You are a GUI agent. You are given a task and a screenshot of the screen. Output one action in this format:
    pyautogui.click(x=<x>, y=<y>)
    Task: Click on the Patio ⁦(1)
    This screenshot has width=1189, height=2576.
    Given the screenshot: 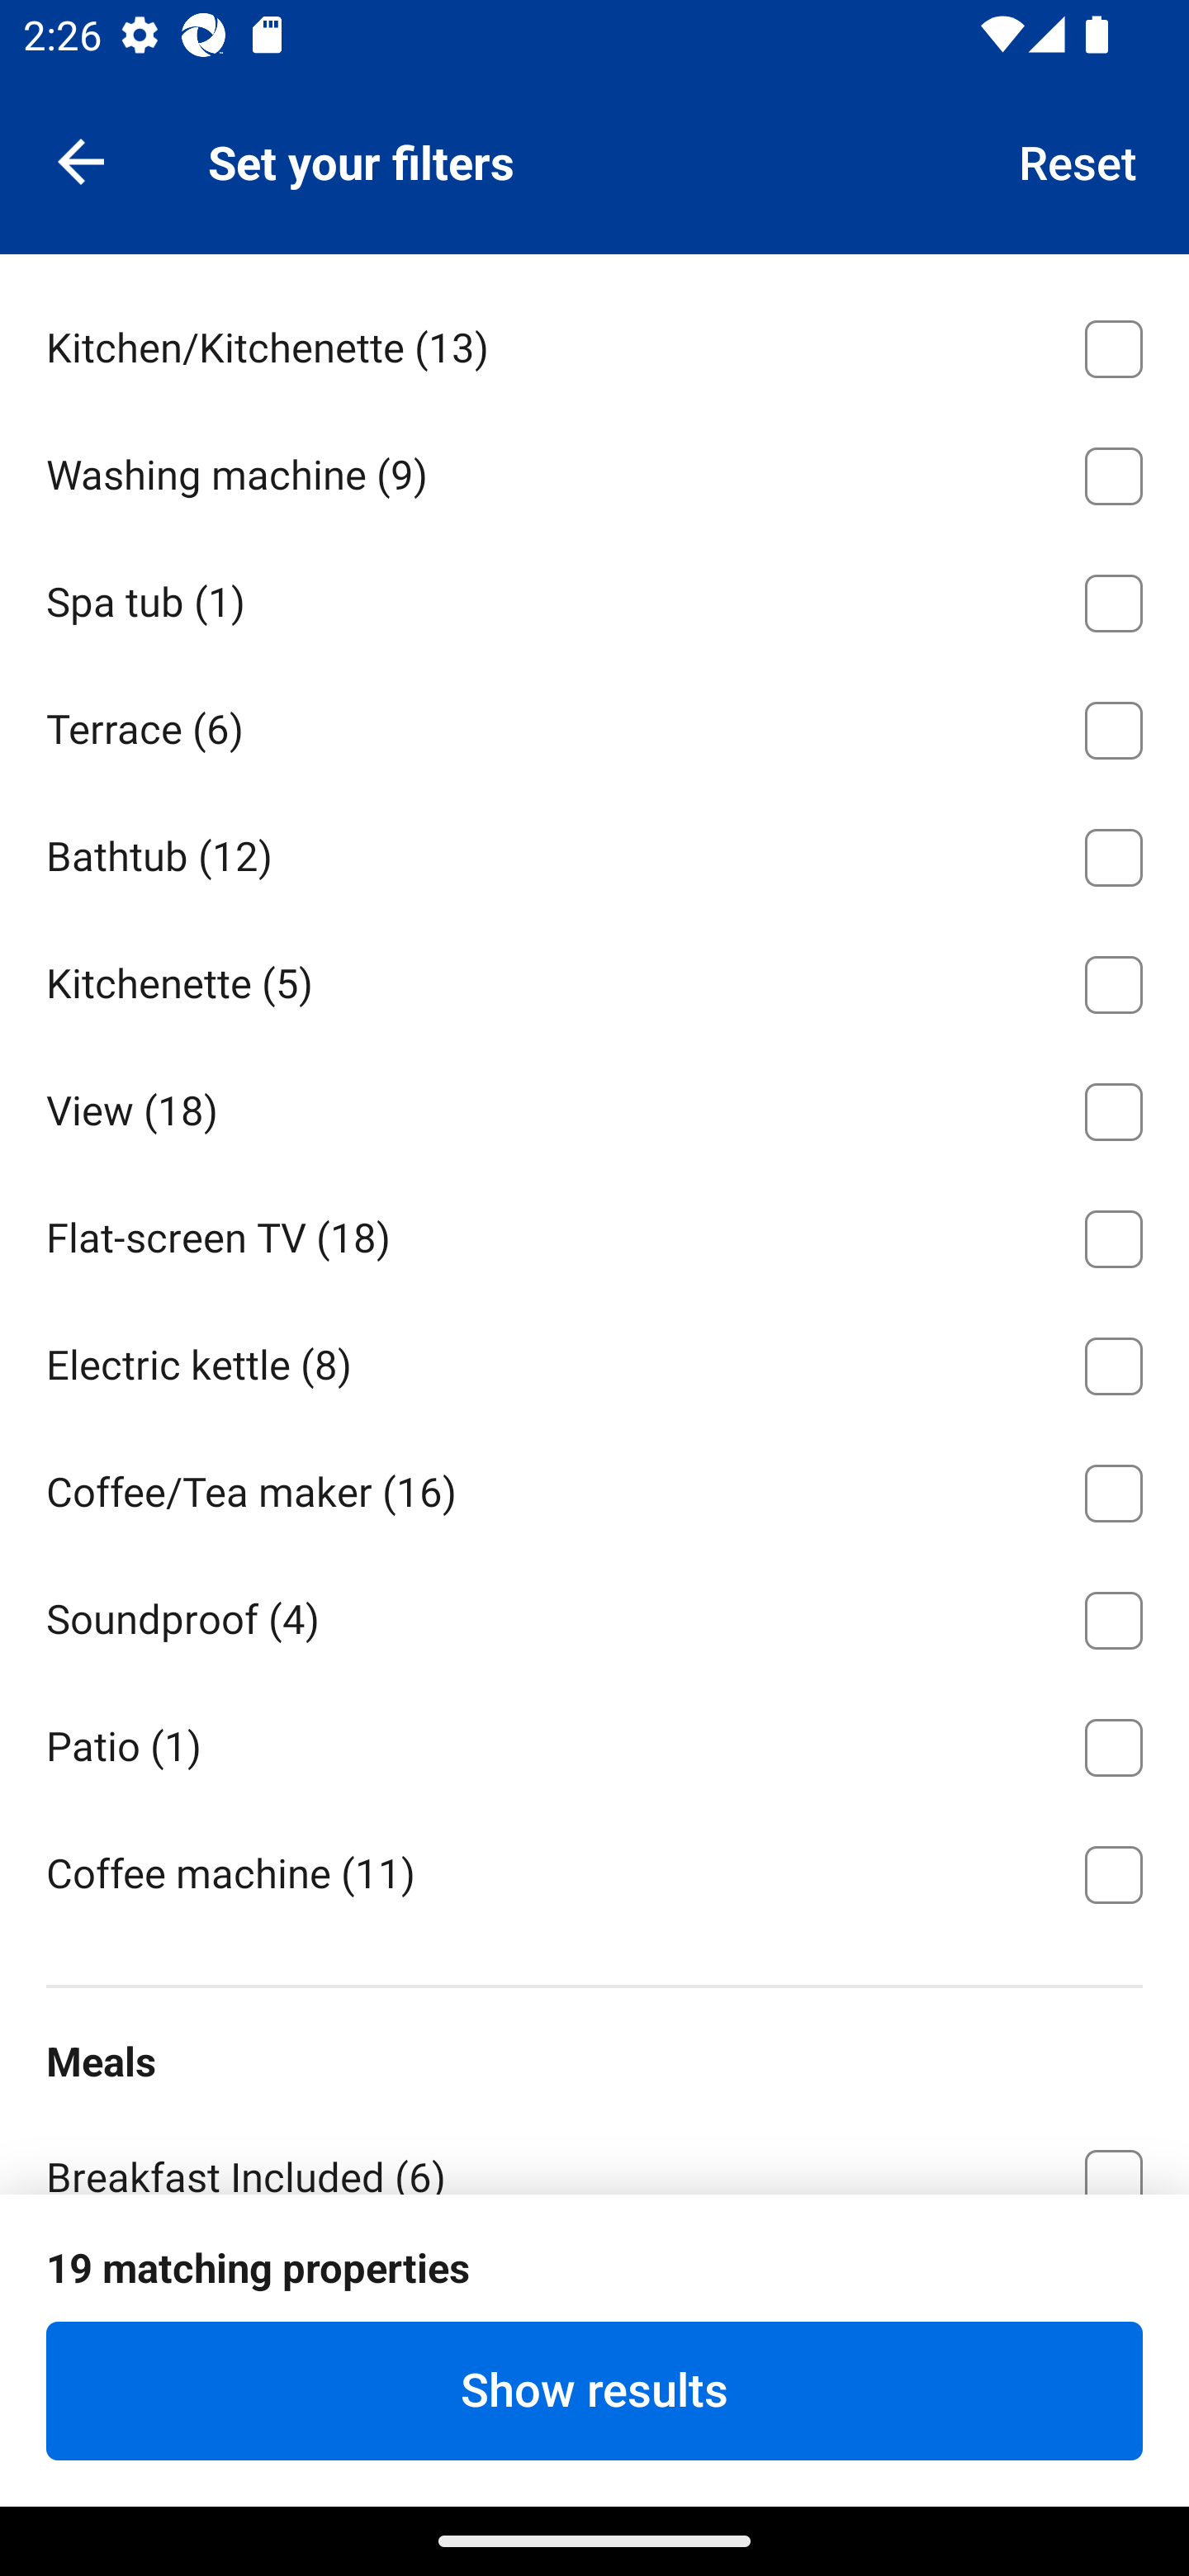 What is the action you would take?
    pyautogui.click(x=594, y=1742)
    